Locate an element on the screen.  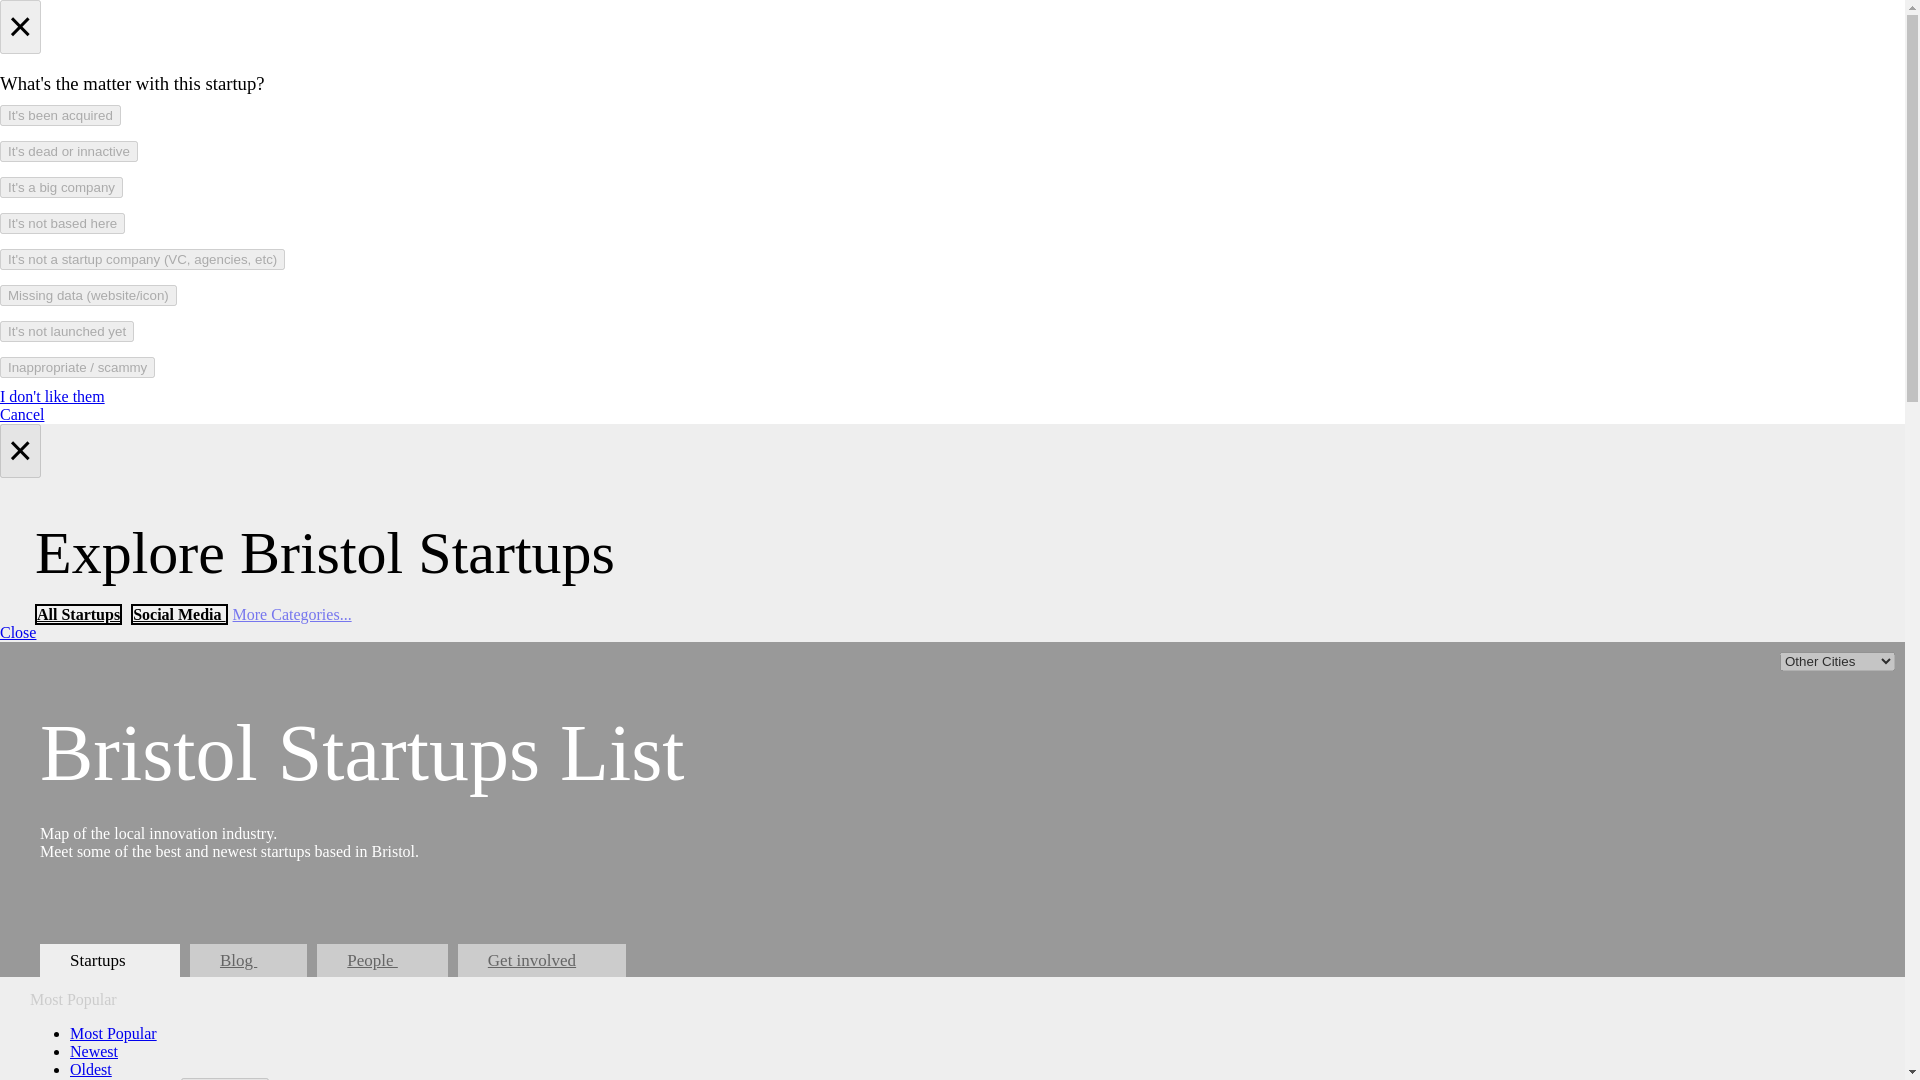
Cancel is located at coordinates (22, 414).